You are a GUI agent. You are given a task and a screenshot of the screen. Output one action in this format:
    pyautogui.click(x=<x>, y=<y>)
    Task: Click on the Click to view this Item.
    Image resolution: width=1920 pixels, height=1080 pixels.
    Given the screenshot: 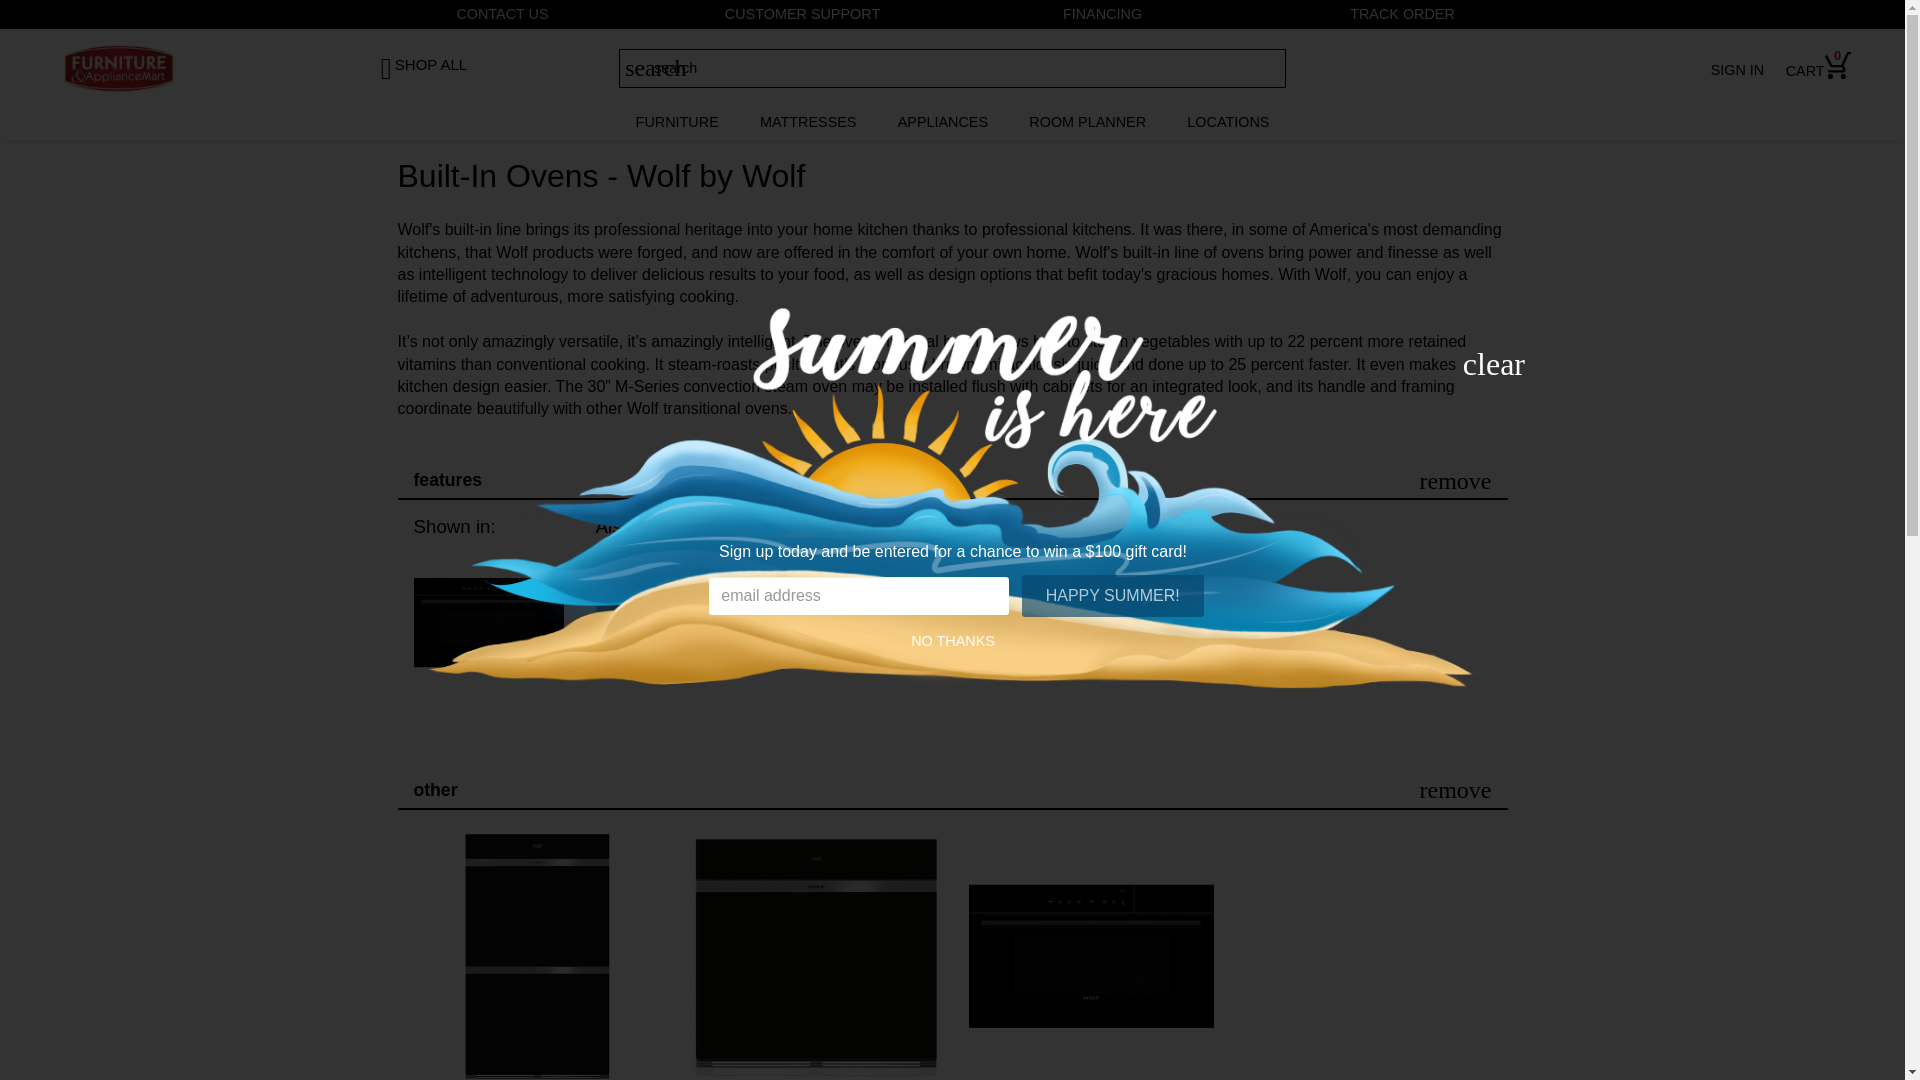 What is the action you would take?
    pyautogui.click(x=814, y=956)
    